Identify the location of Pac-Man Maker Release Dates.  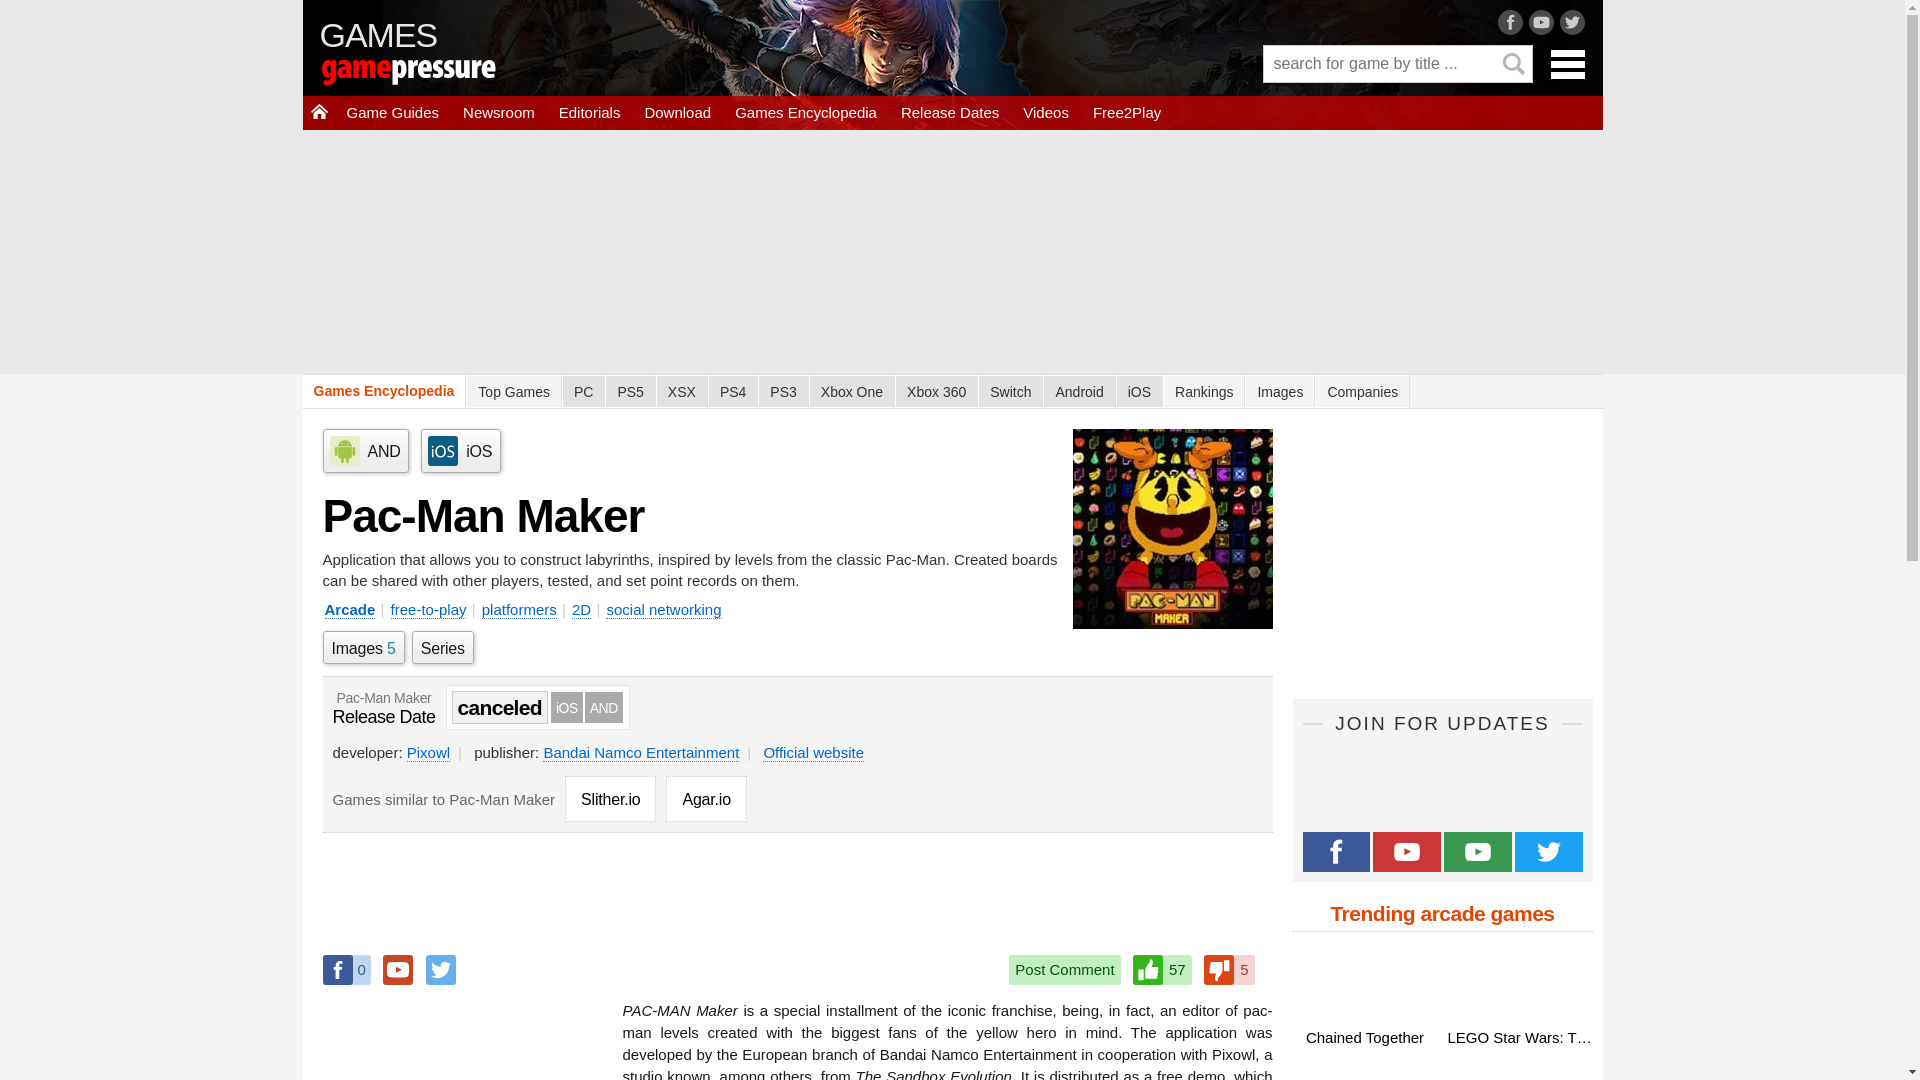
(384, 709).